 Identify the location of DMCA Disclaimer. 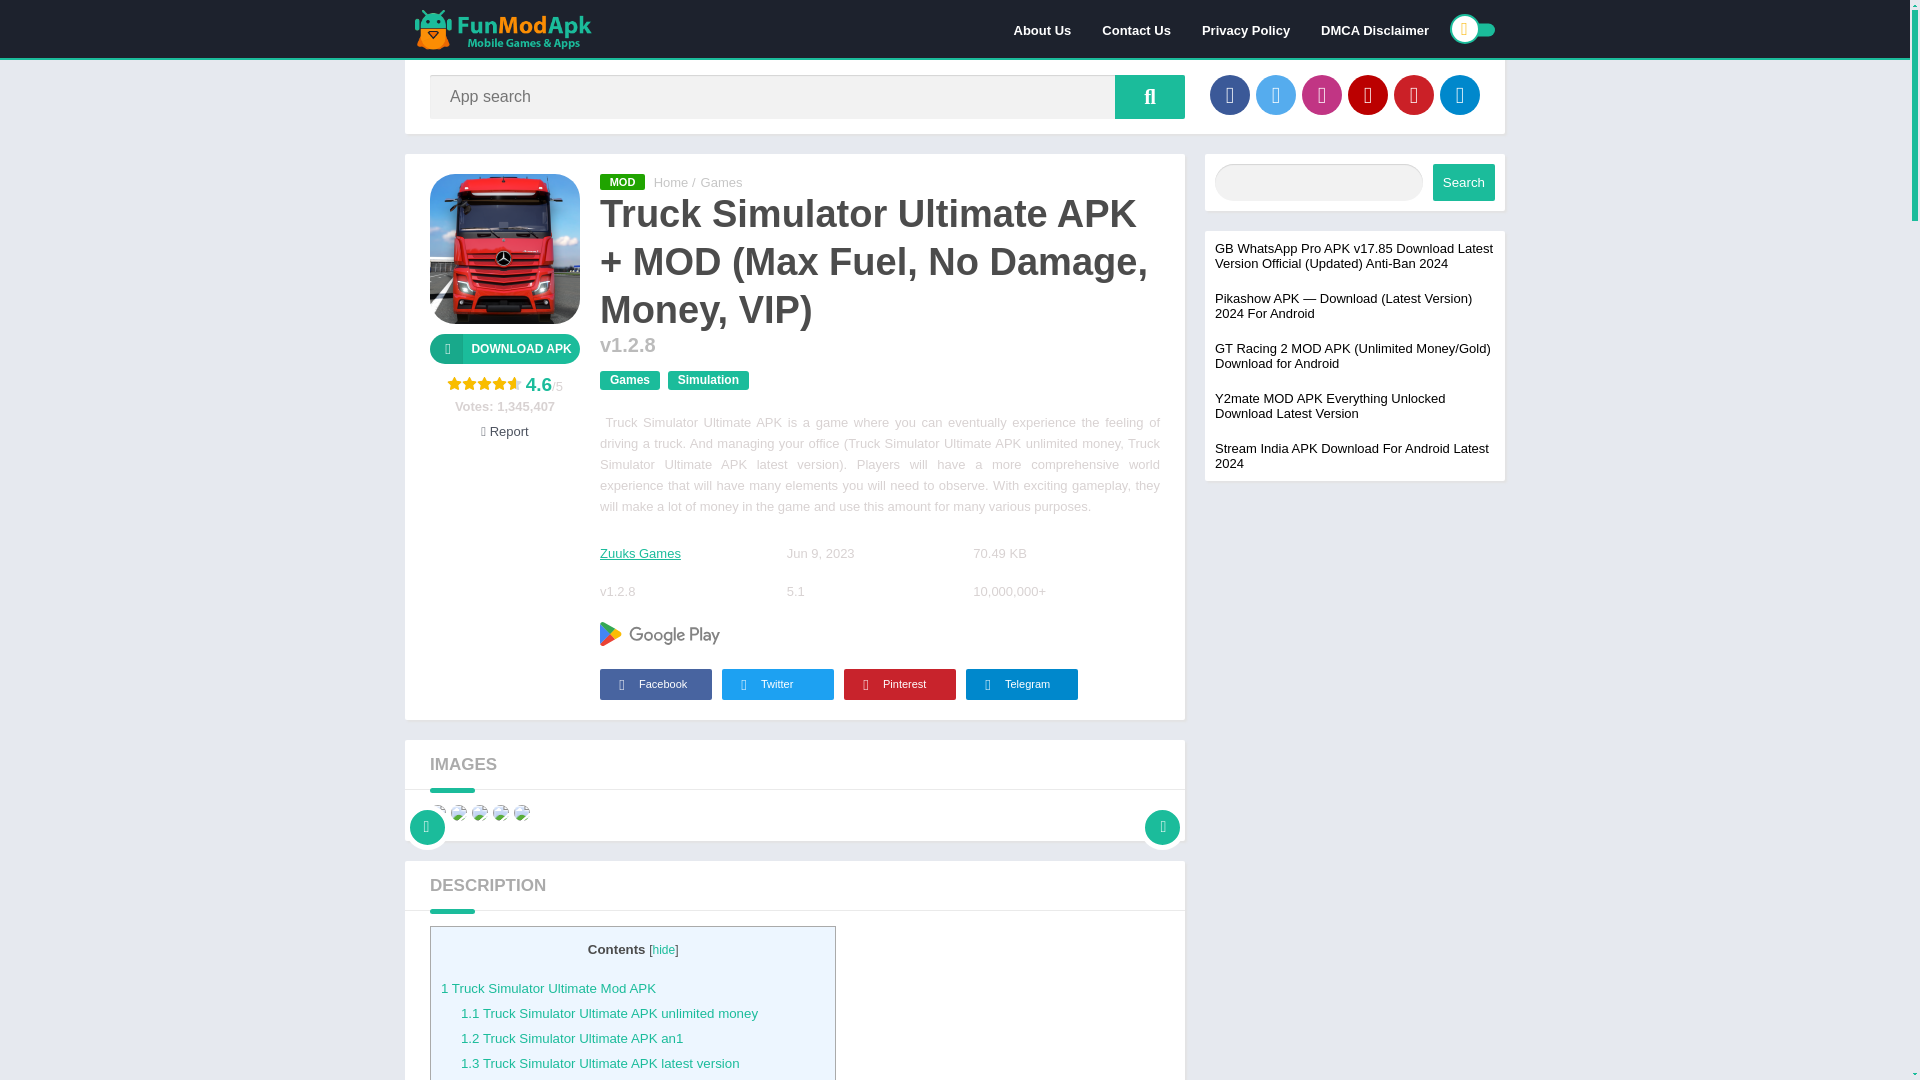
(1374, 29).